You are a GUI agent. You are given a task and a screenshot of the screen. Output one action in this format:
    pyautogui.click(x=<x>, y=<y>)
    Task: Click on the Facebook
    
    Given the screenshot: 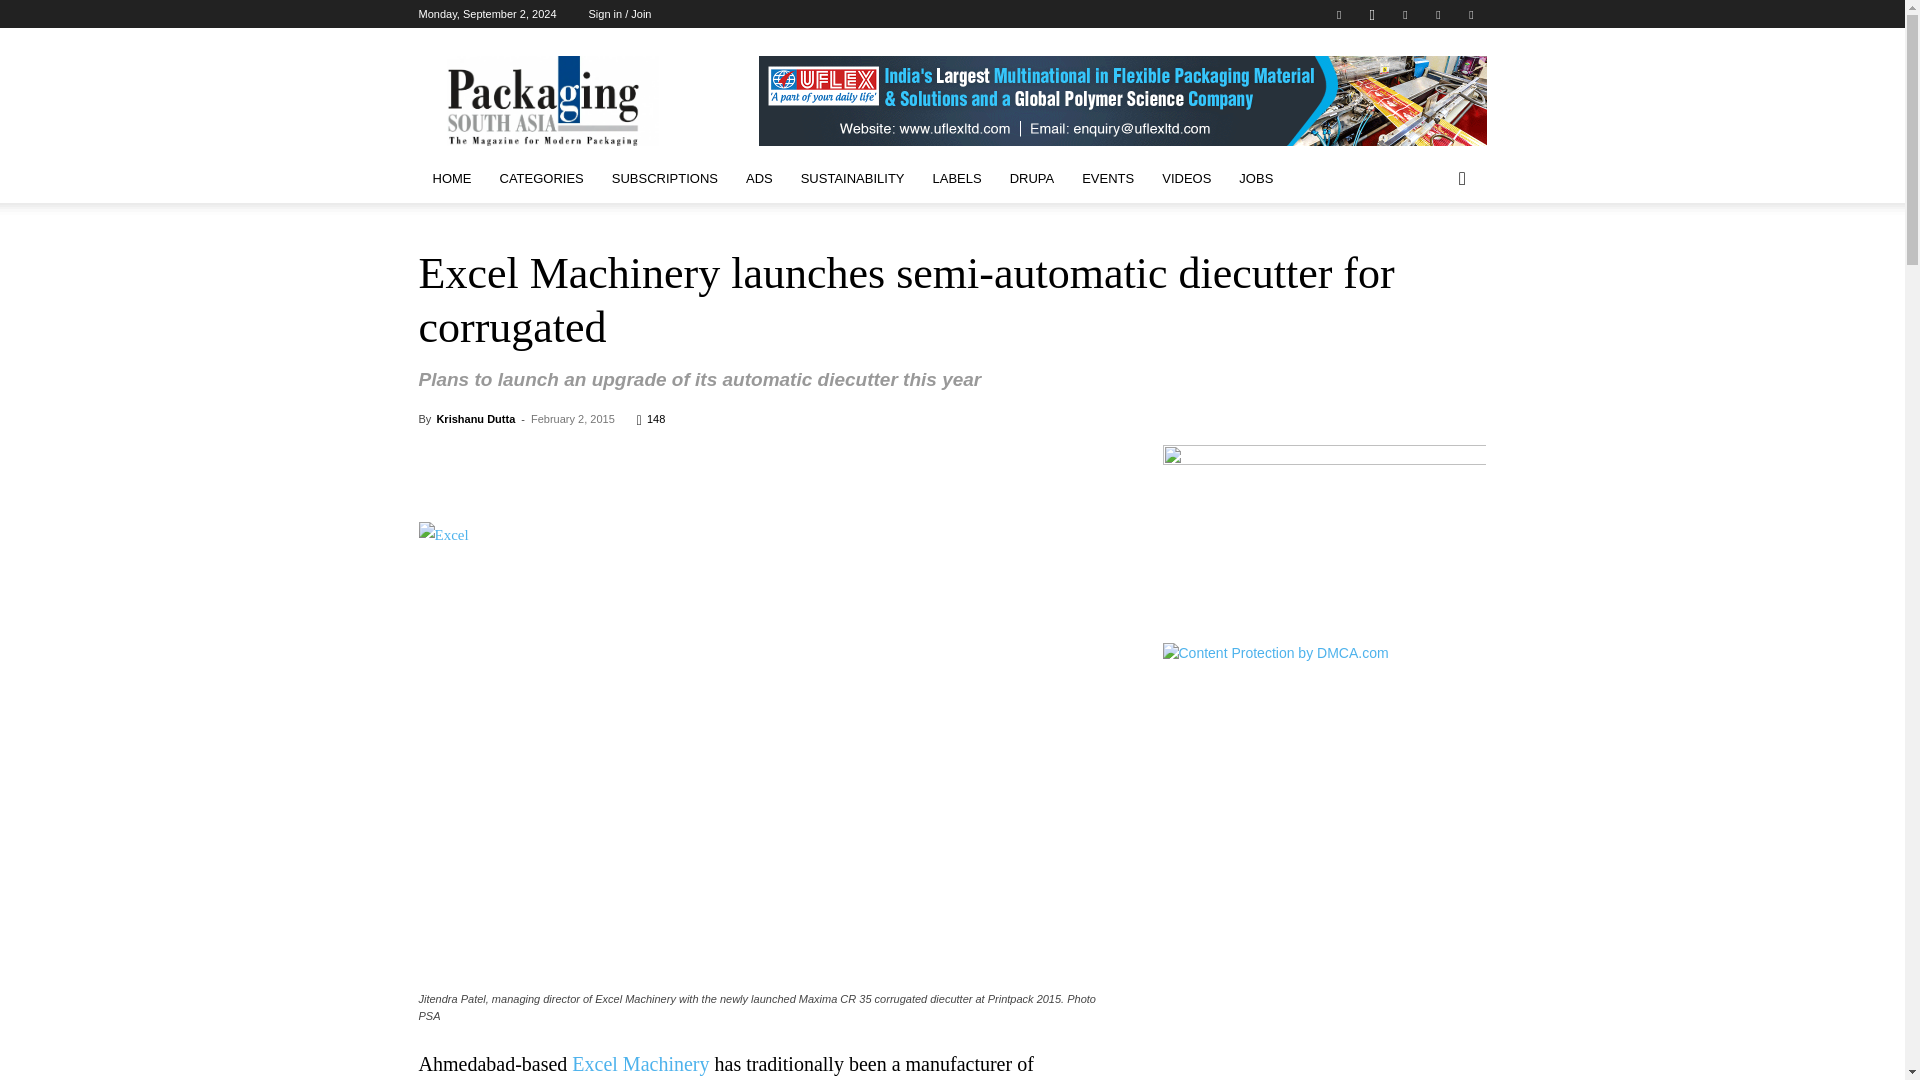 What is the action you would take?
    pyautogui.click(x=1338, y=14)
    